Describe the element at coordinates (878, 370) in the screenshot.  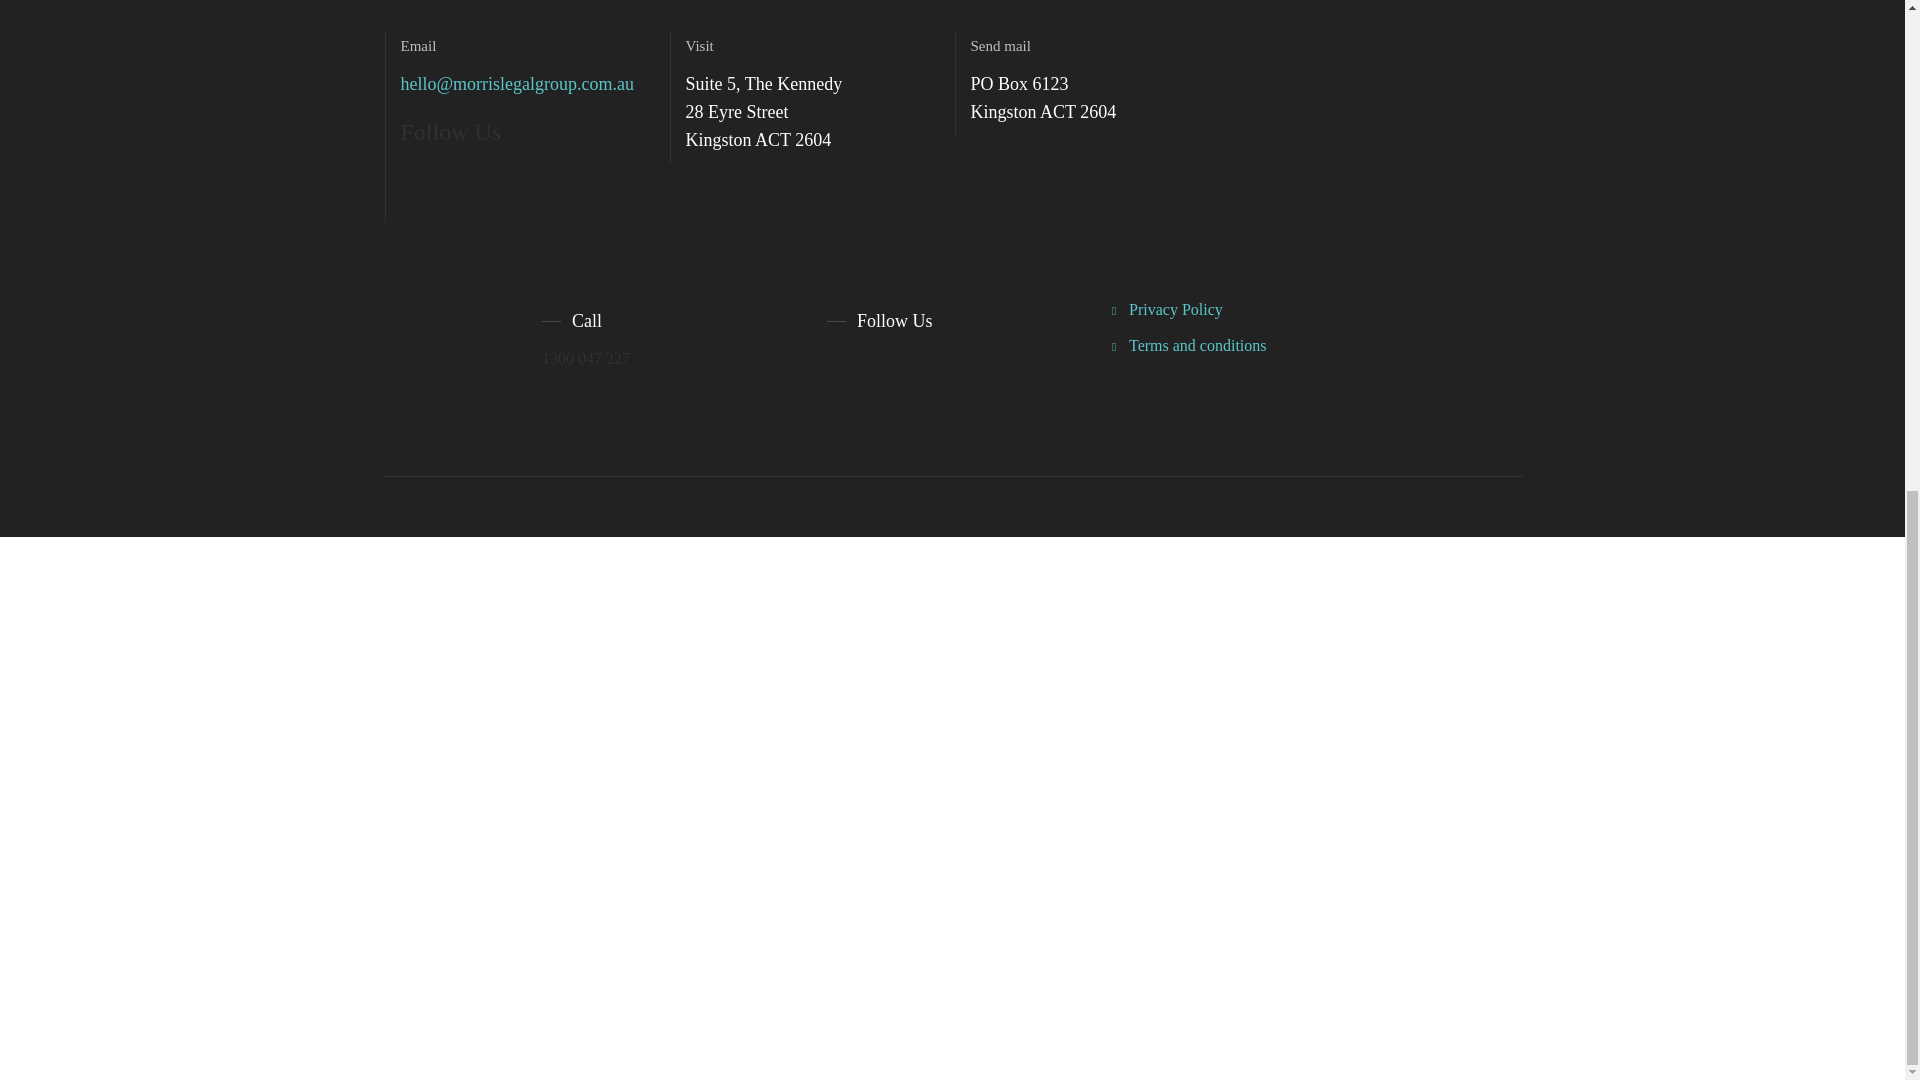
I see `Instagram` at that location.